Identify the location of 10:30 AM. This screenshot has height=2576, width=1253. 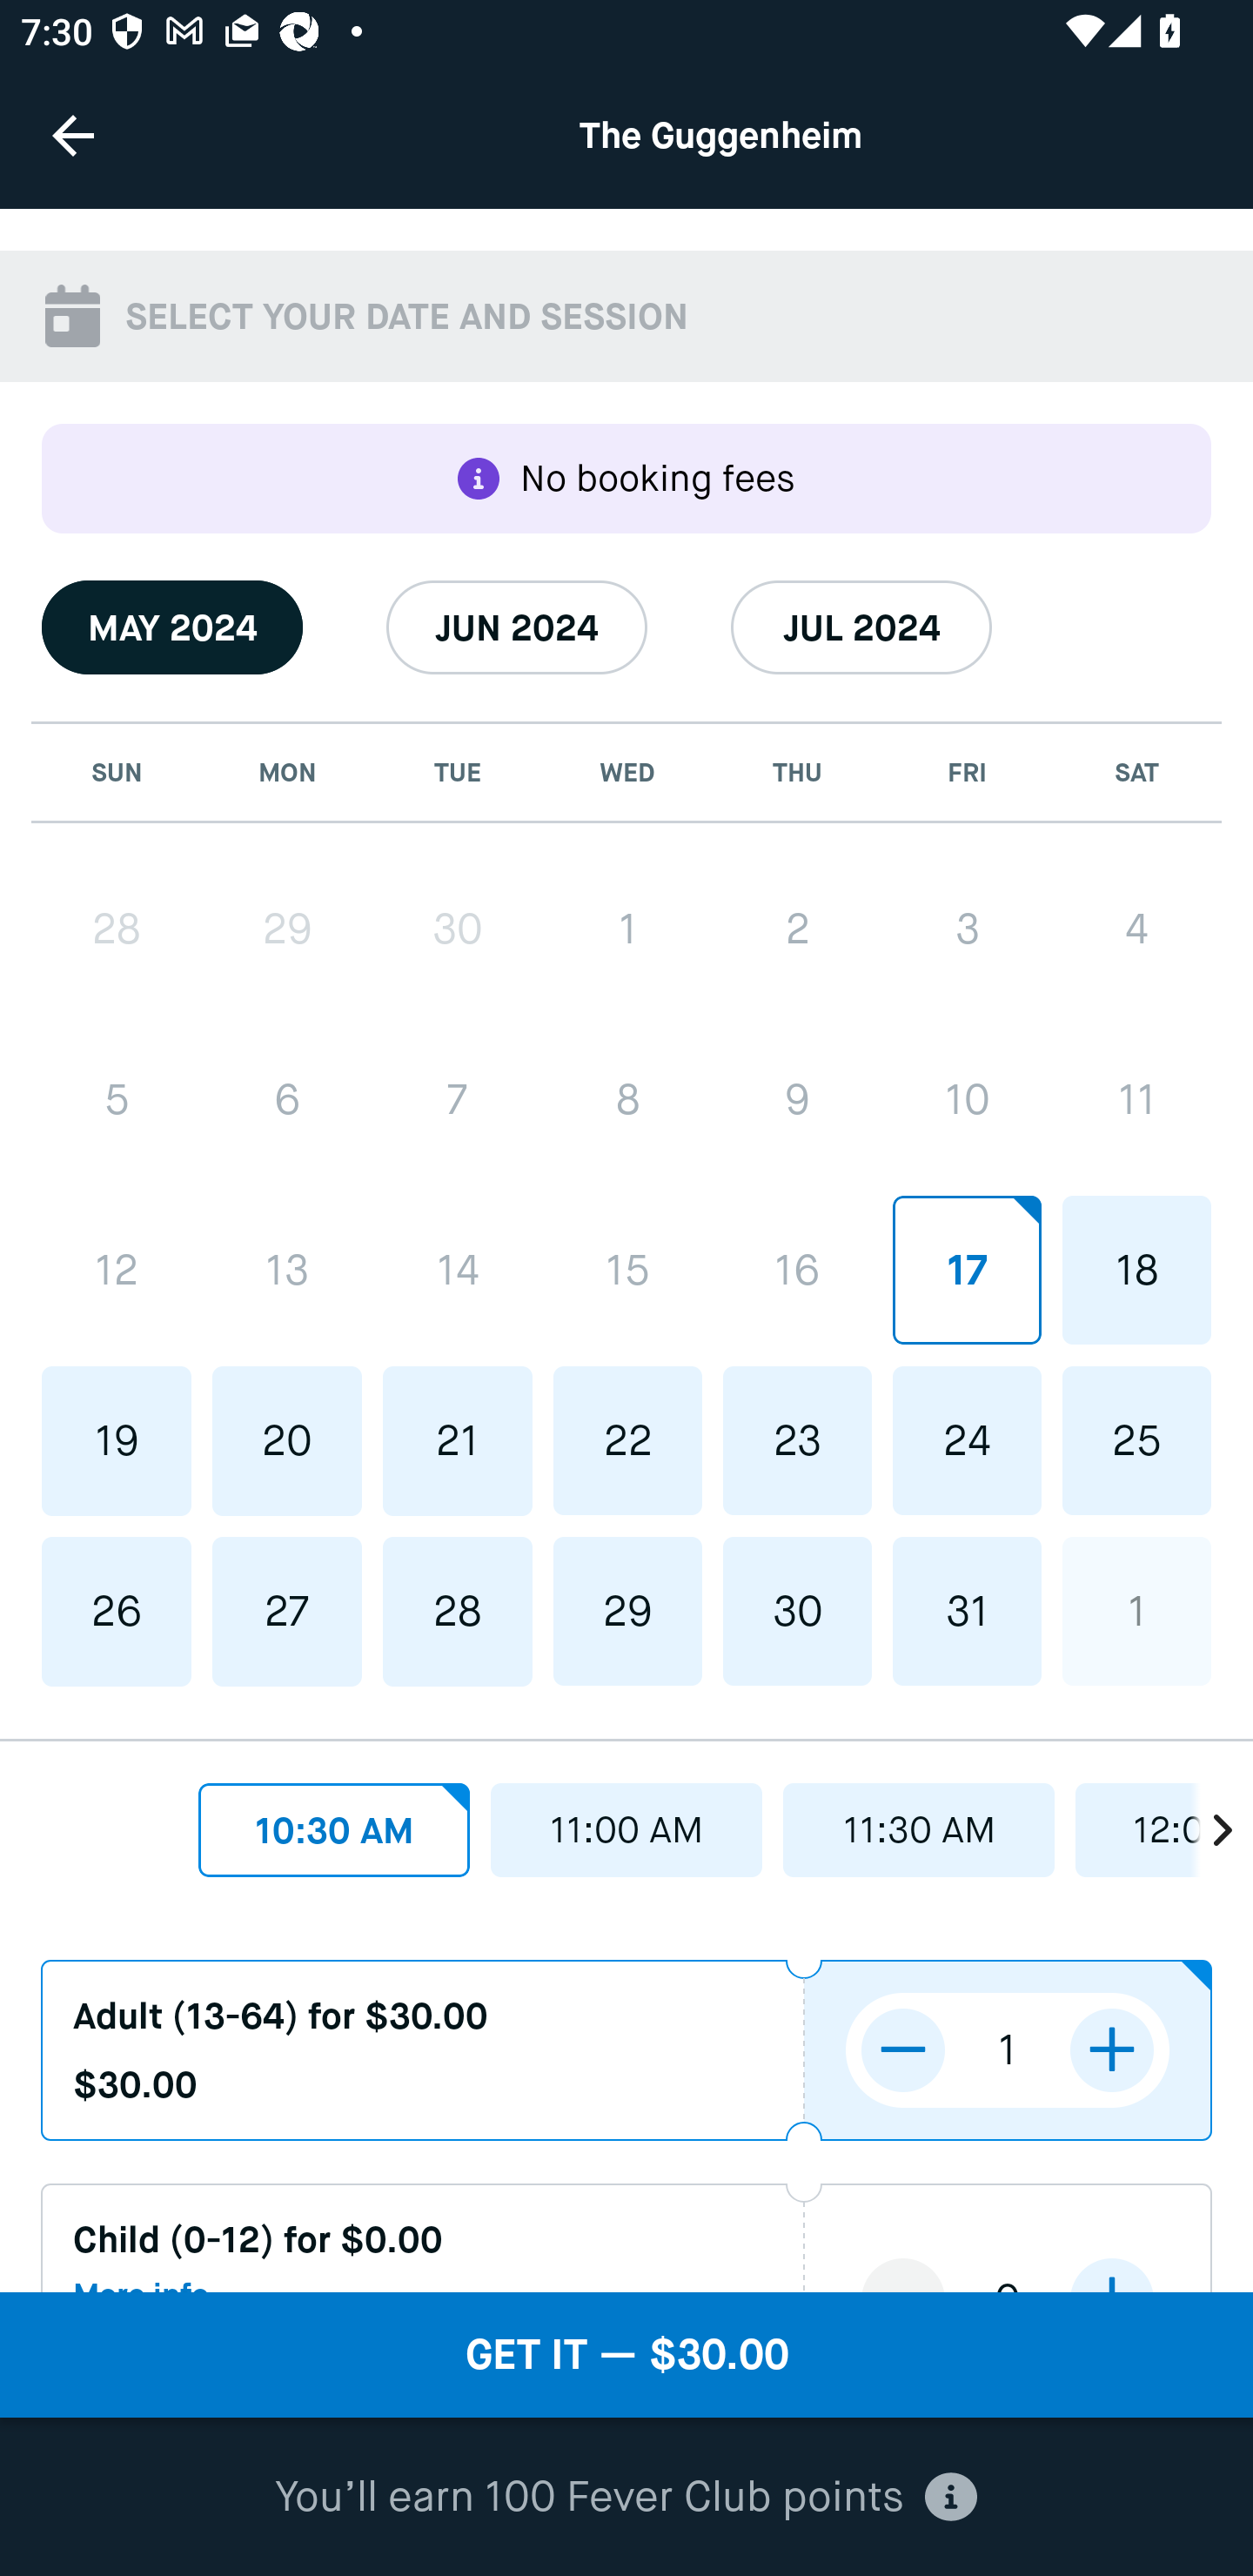
(334, 1829).